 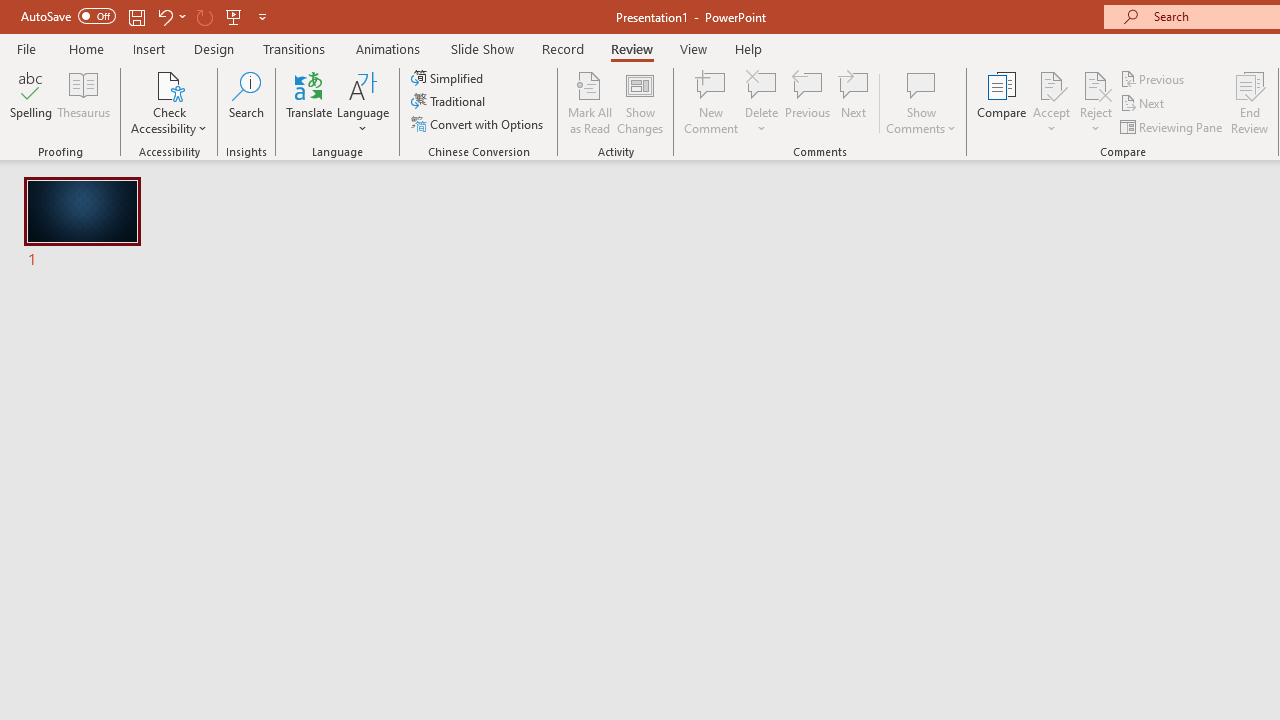 What do you see at coordinates (640, 102) in the screenshot?
I see `Show Changes` at bounding box center [640, 102].